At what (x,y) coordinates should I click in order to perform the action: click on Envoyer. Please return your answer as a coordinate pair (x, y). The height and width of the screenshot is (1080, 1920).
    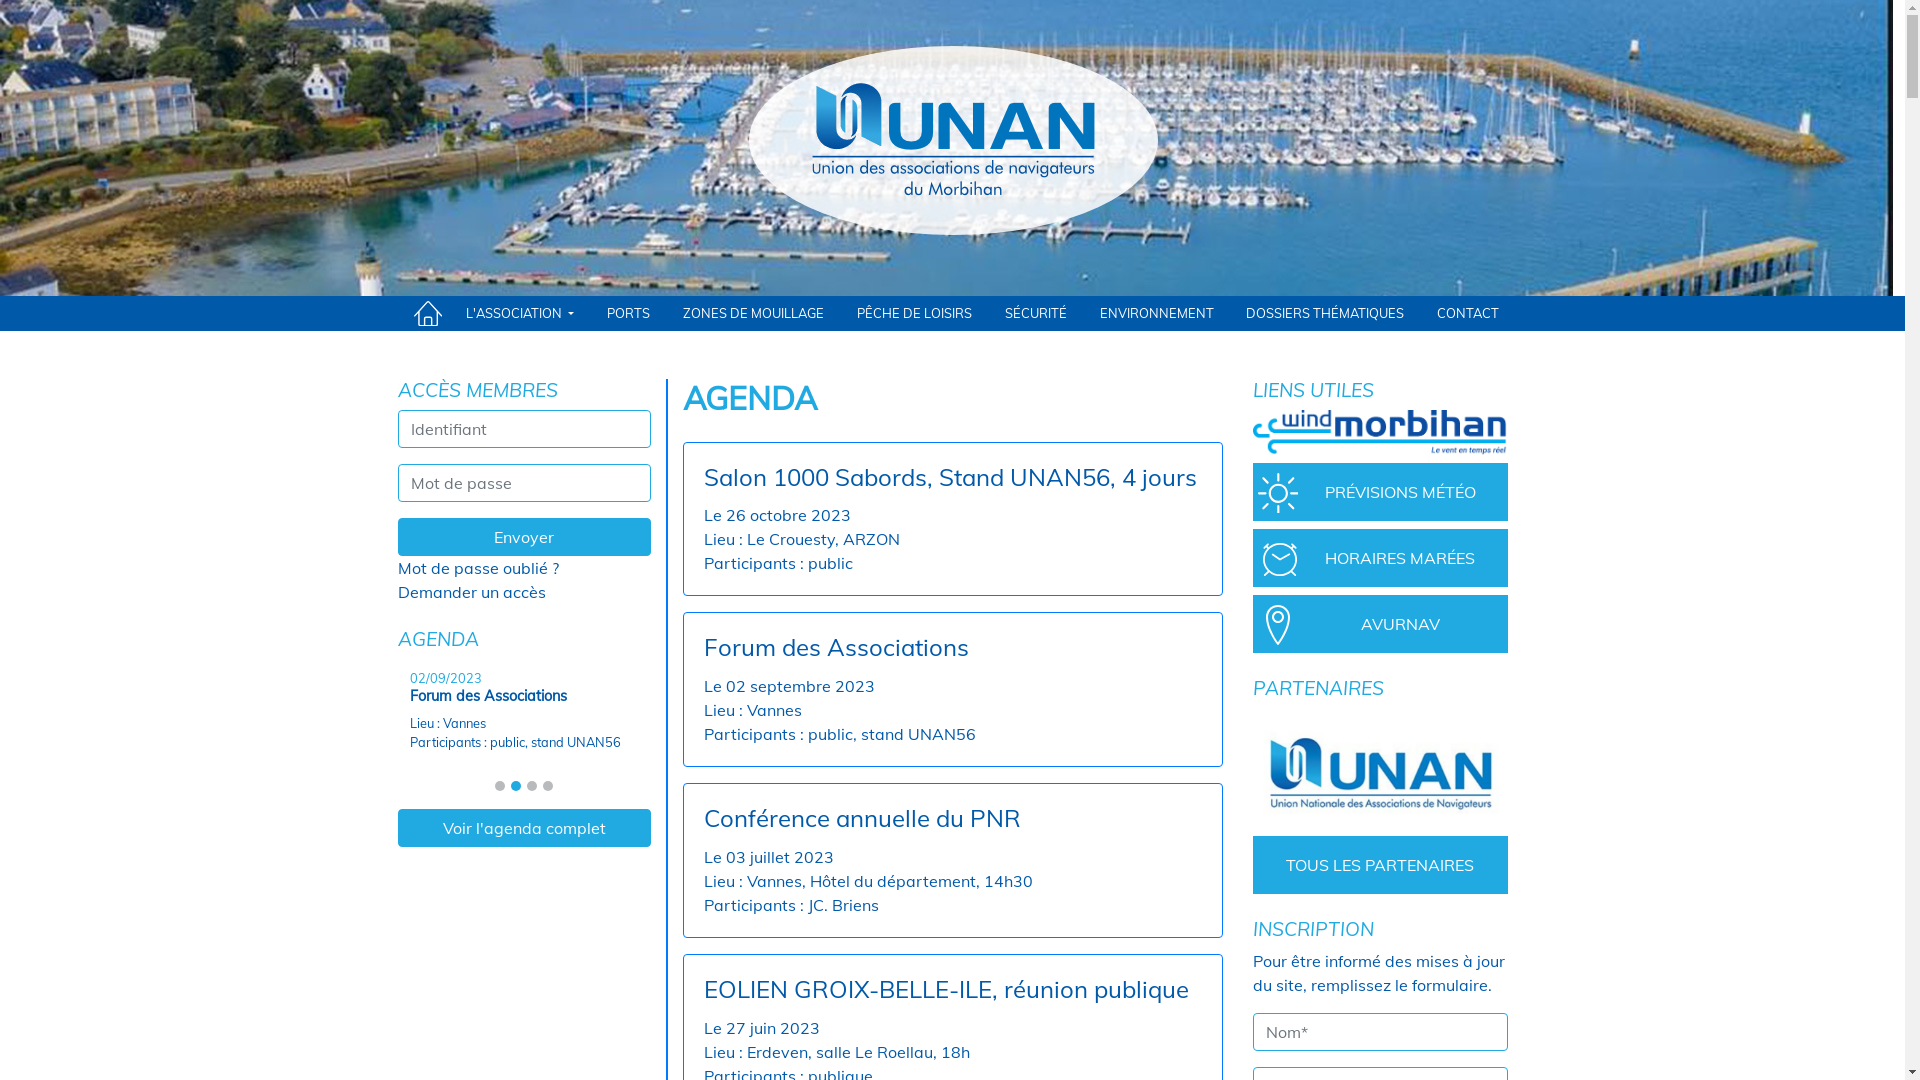
    Looking at the image, I should click on (524, 537).